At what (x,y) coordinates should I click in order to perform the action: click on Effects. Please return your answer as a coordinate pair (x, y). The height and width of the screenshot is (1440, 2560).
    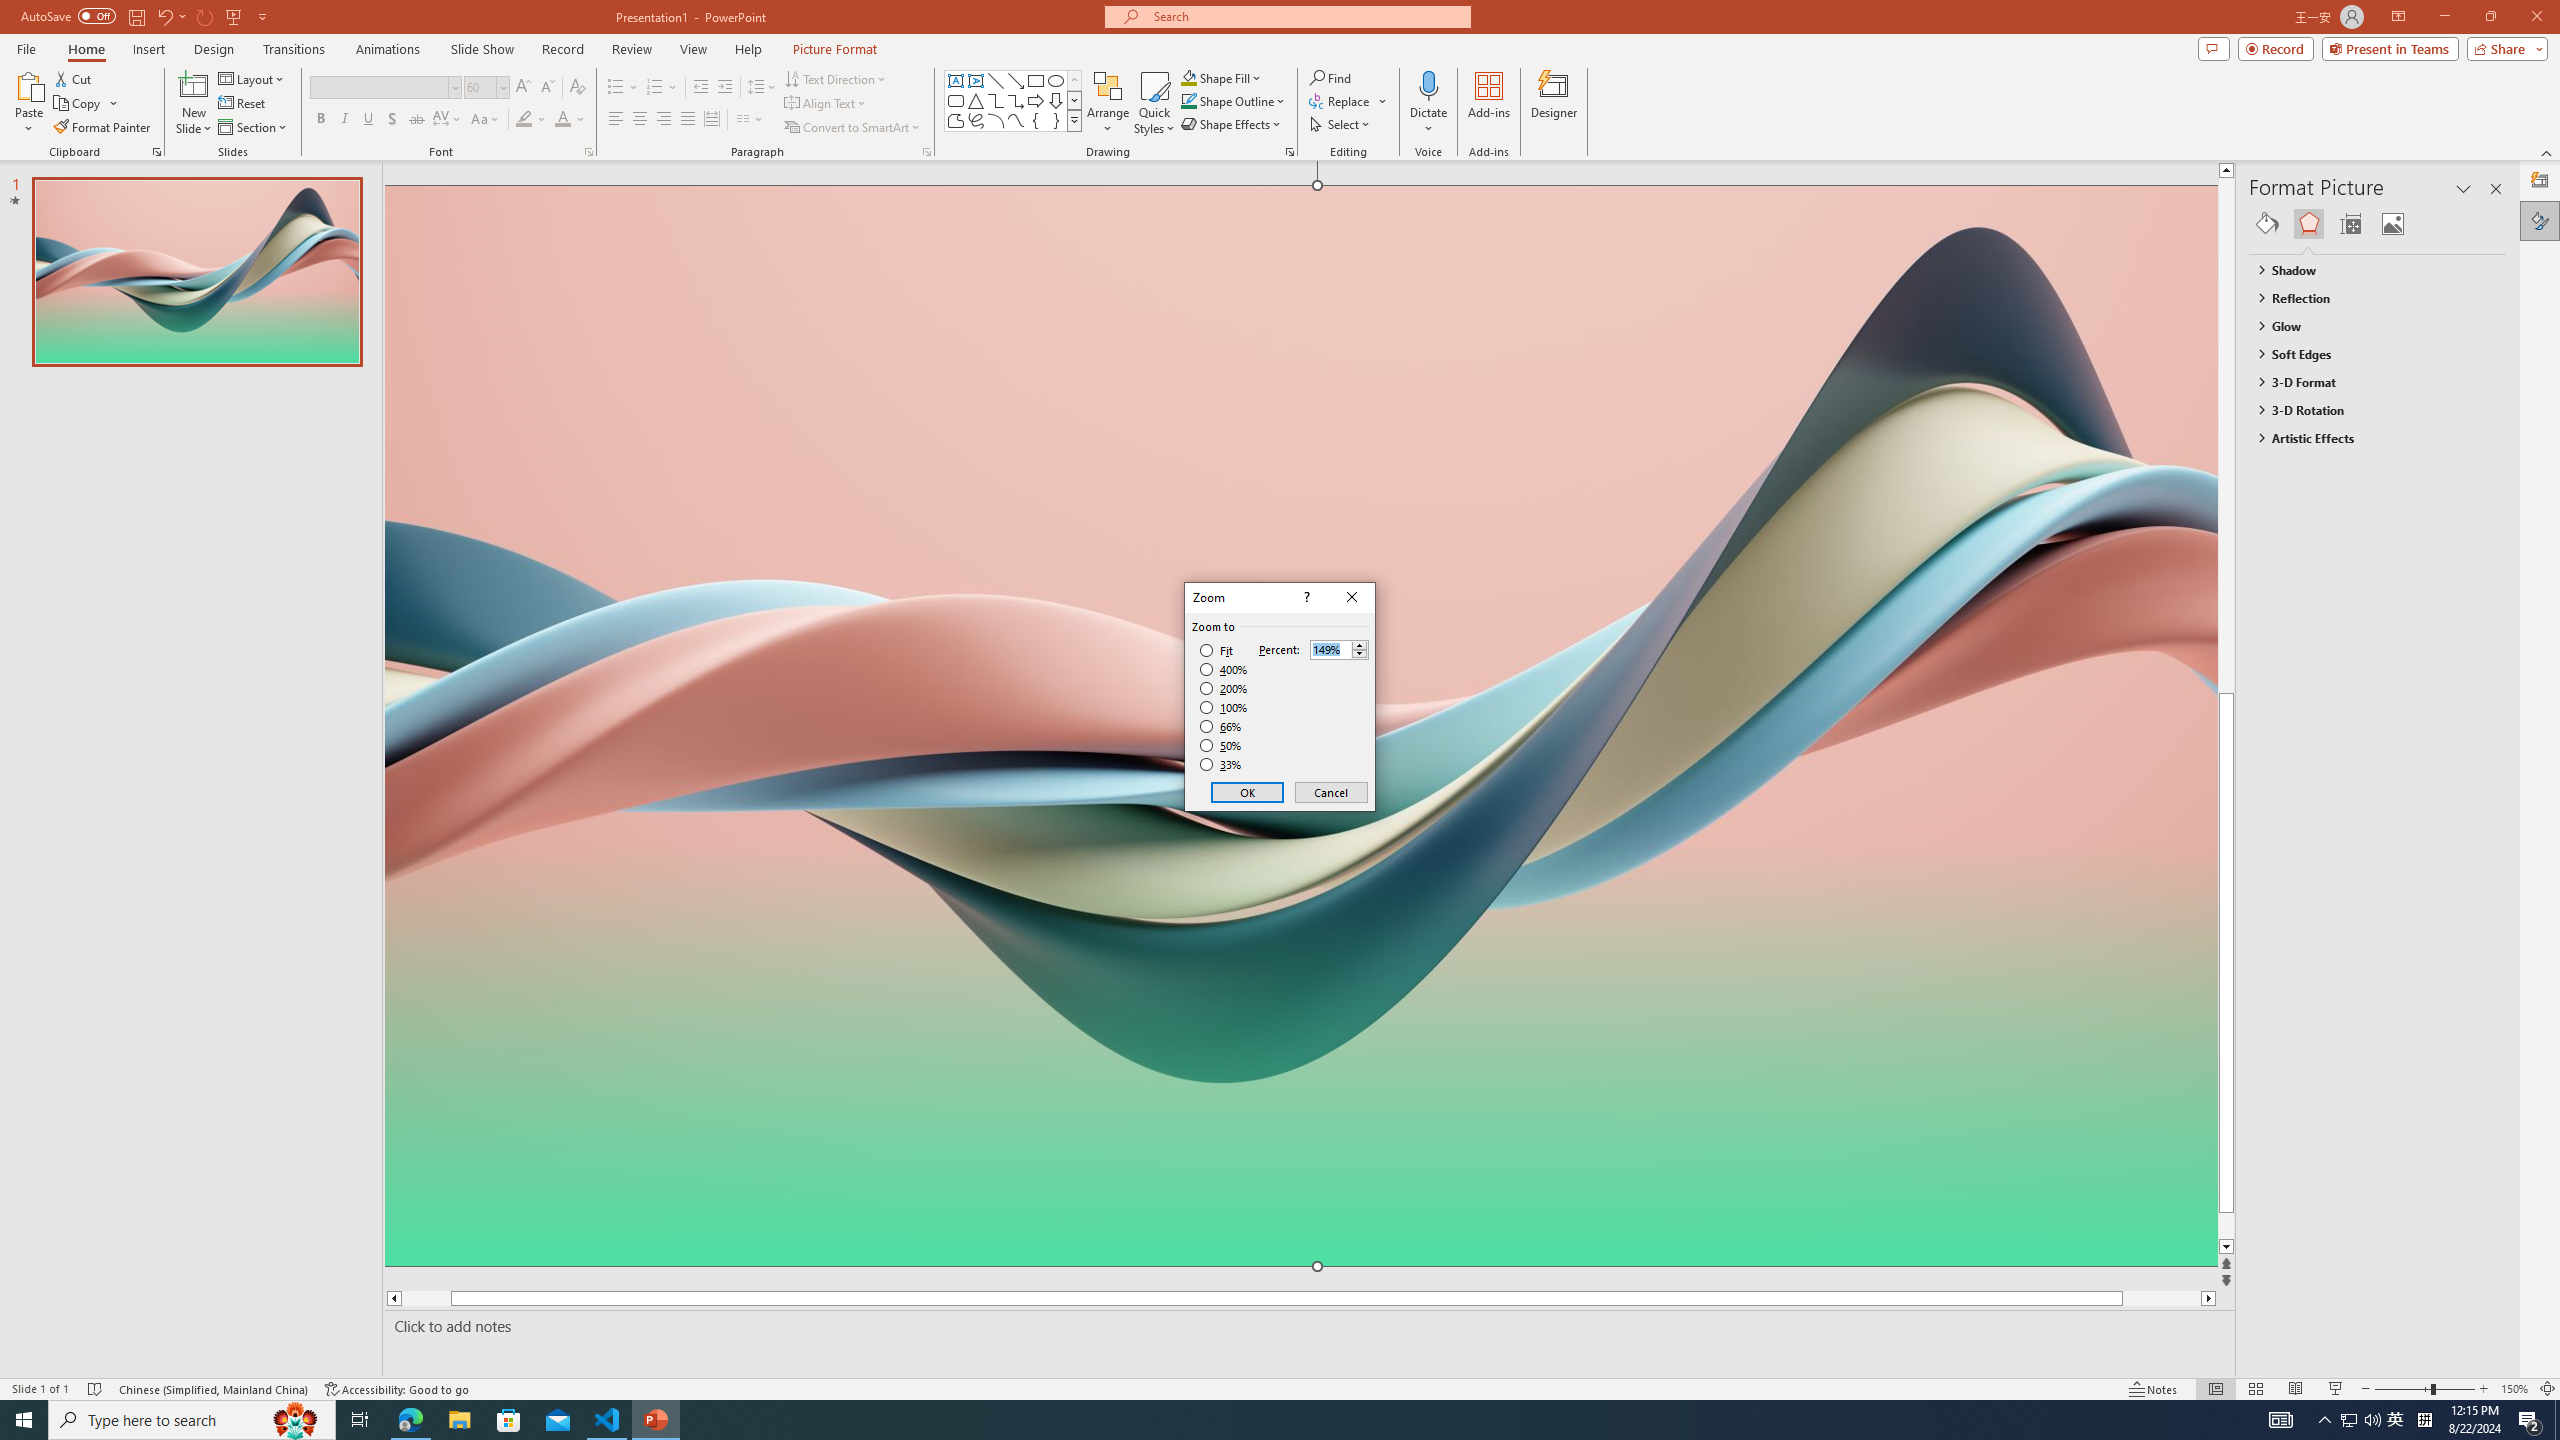
    Looking at the image, I should click on (2308, 224).